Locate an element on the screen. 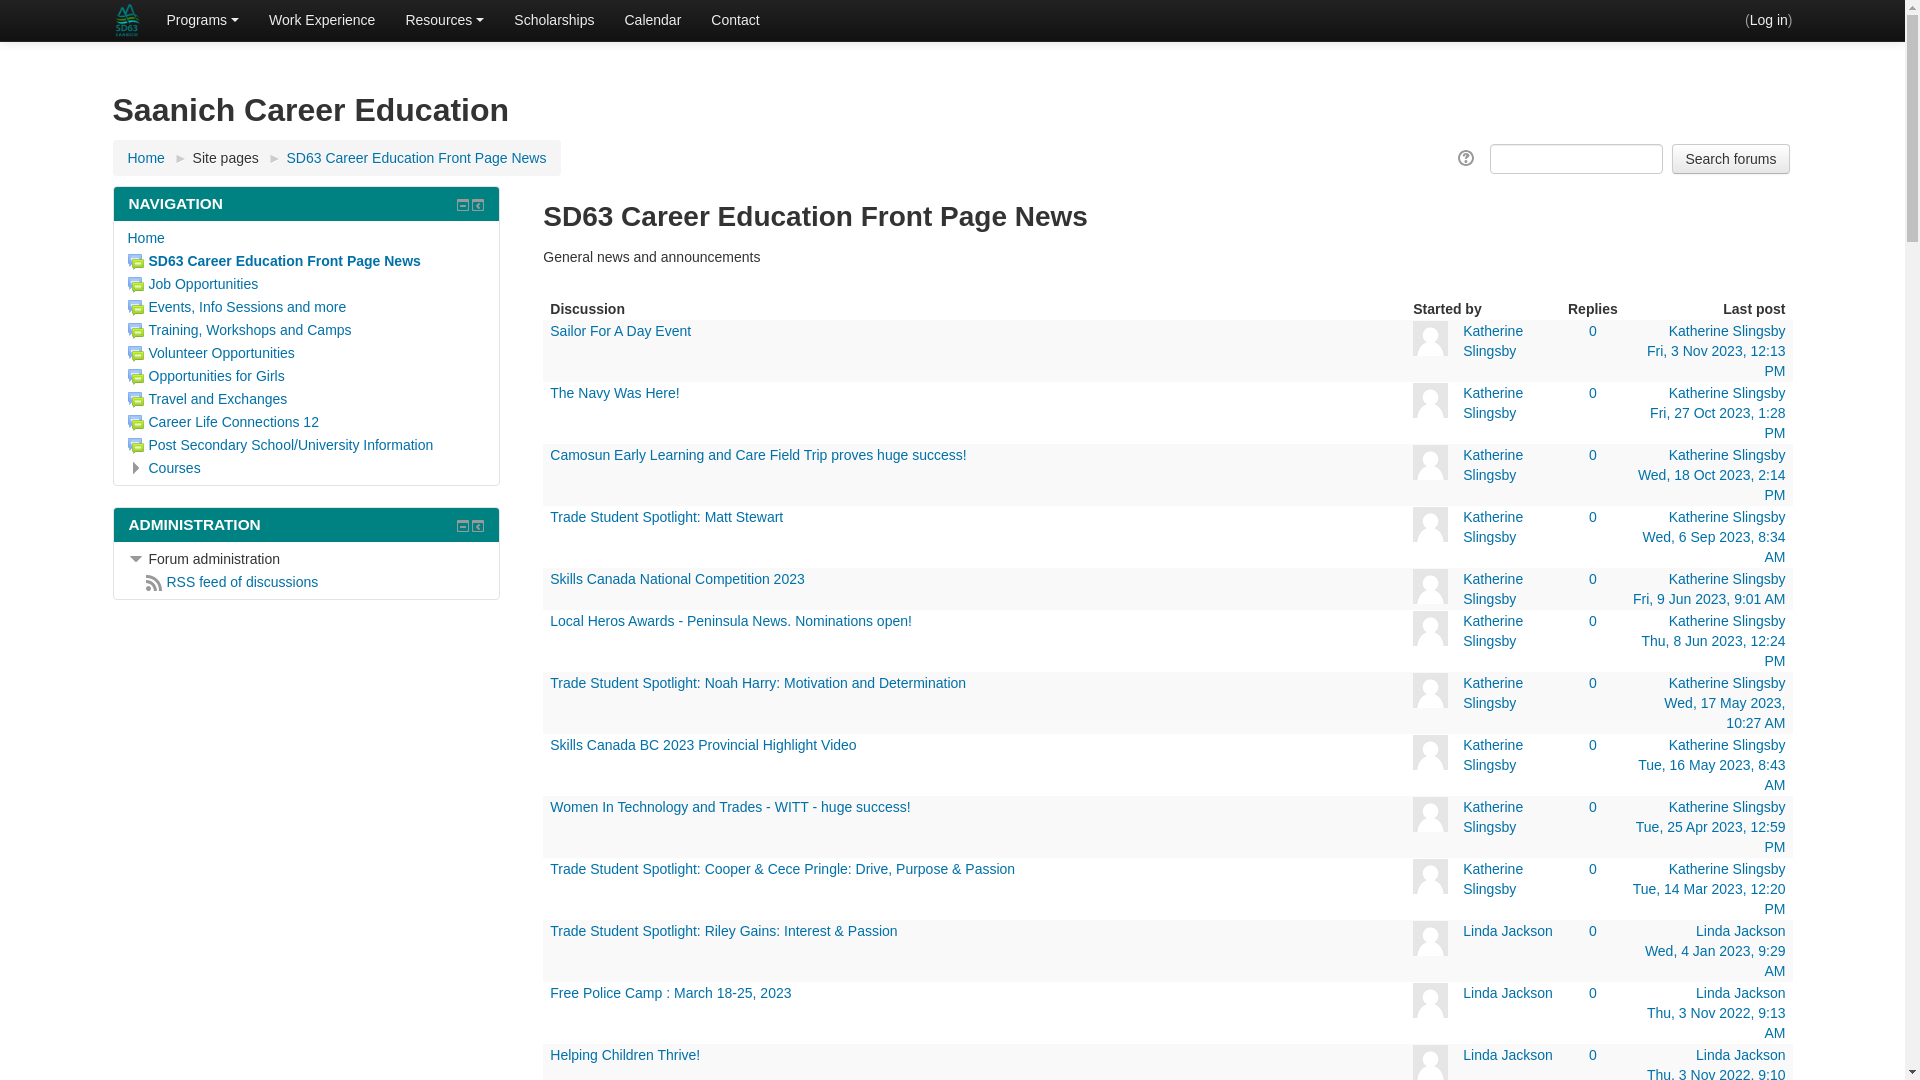 This screenshot has height=1080, width=1920. Katherine Slingsby is located at coordinates (1493, 755).